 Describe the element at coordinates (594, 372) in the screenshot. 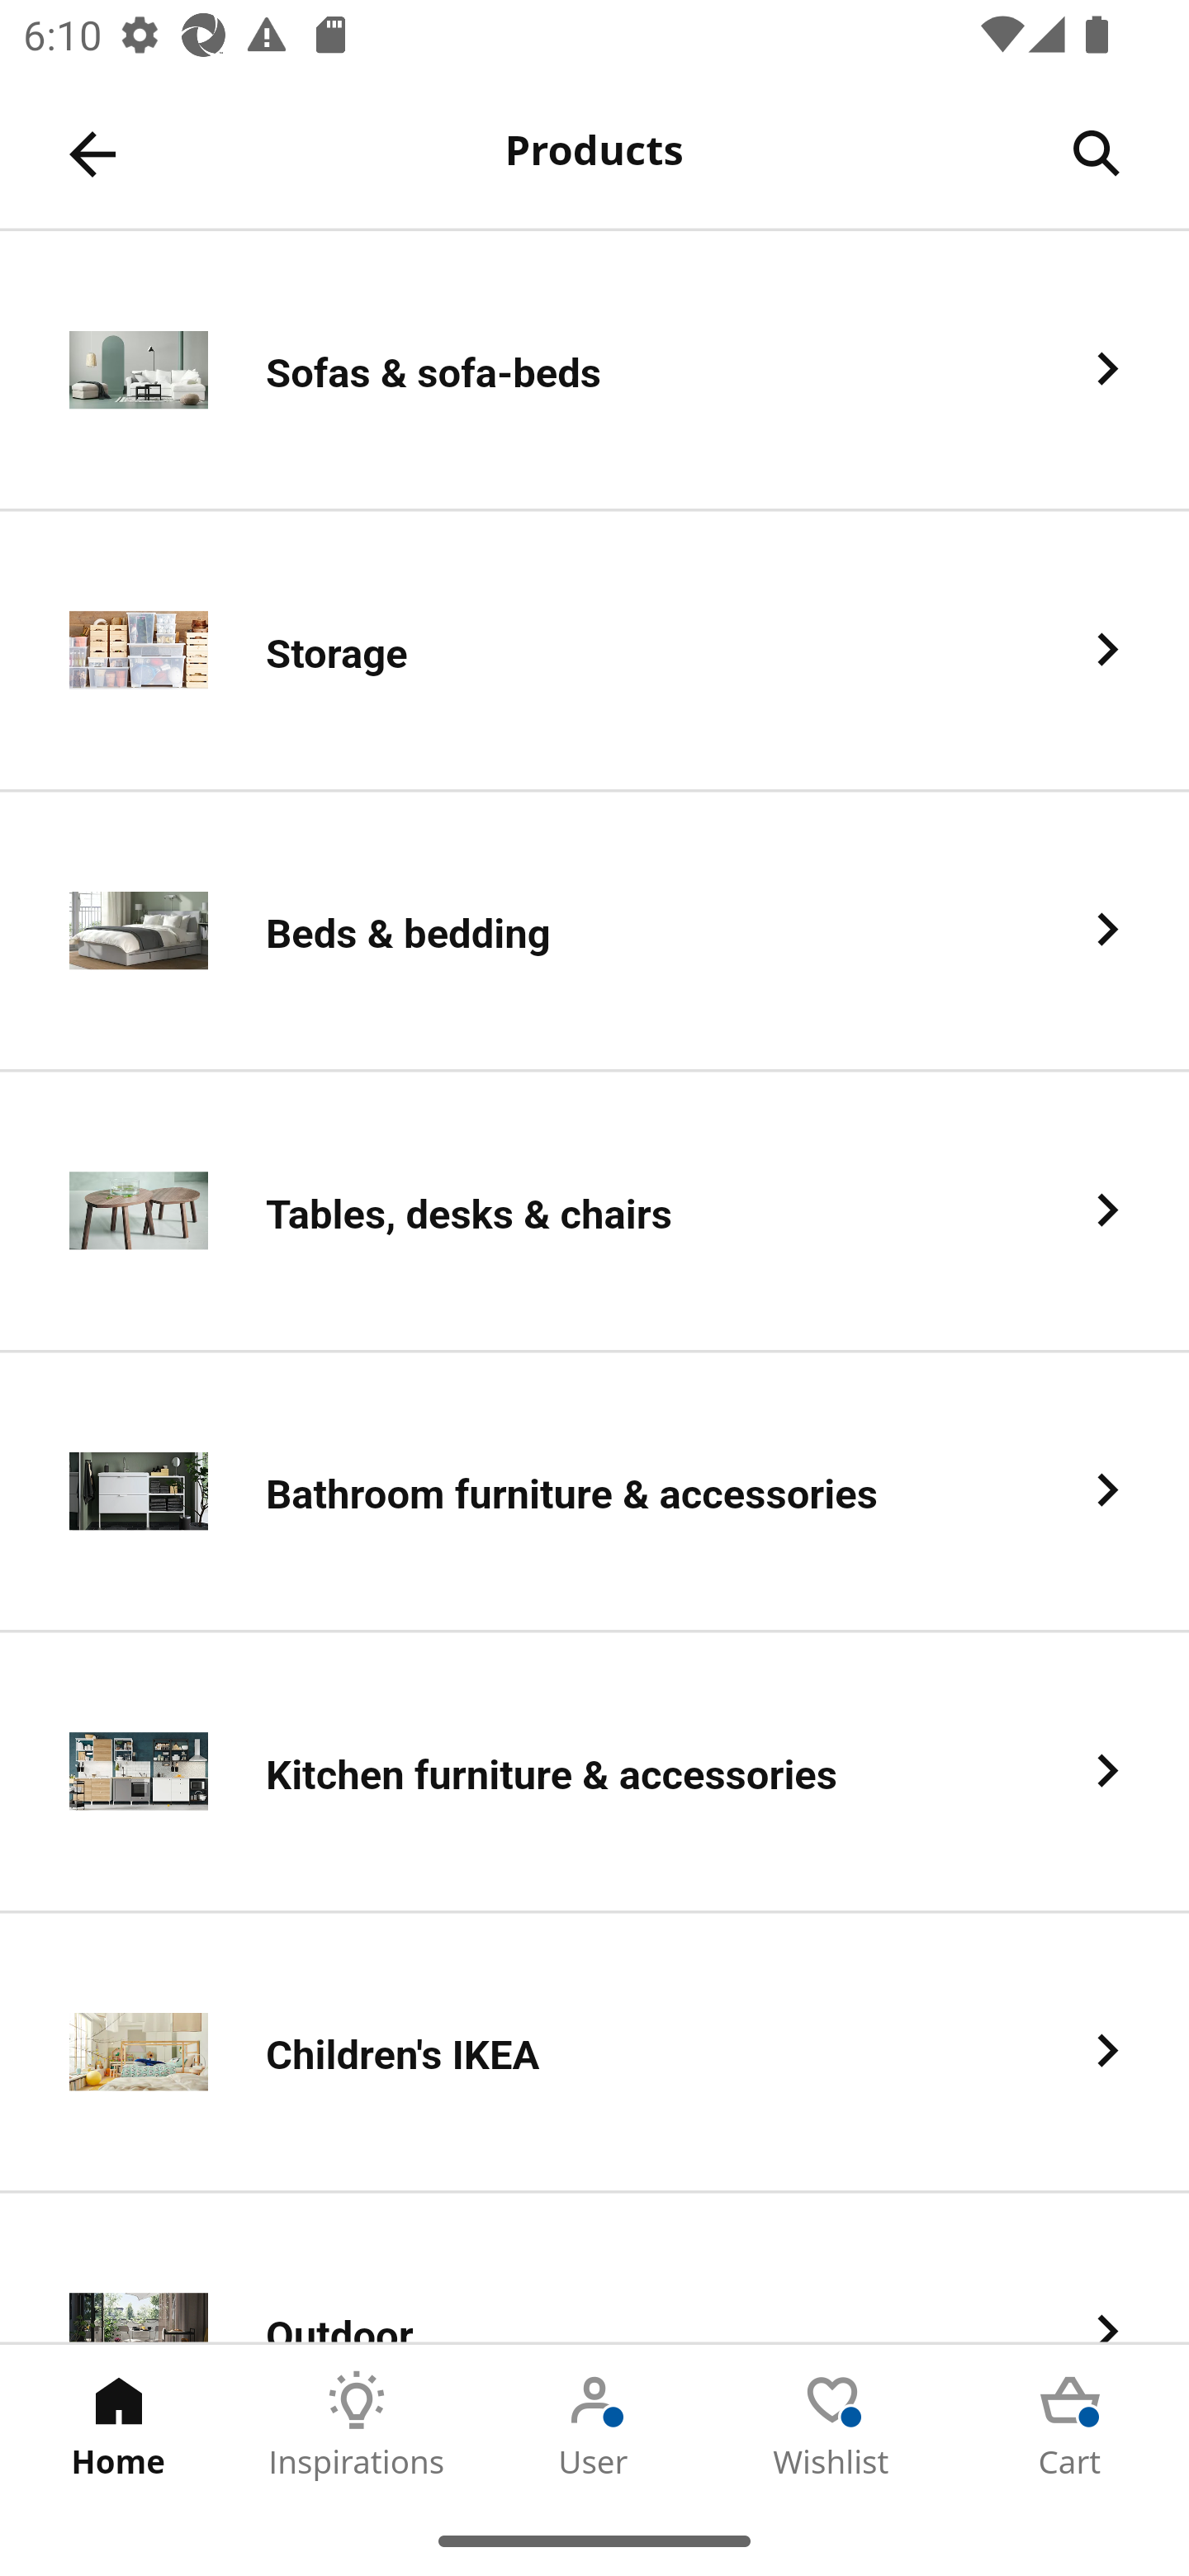

I see `Sofas & sofa-beds` at that location.